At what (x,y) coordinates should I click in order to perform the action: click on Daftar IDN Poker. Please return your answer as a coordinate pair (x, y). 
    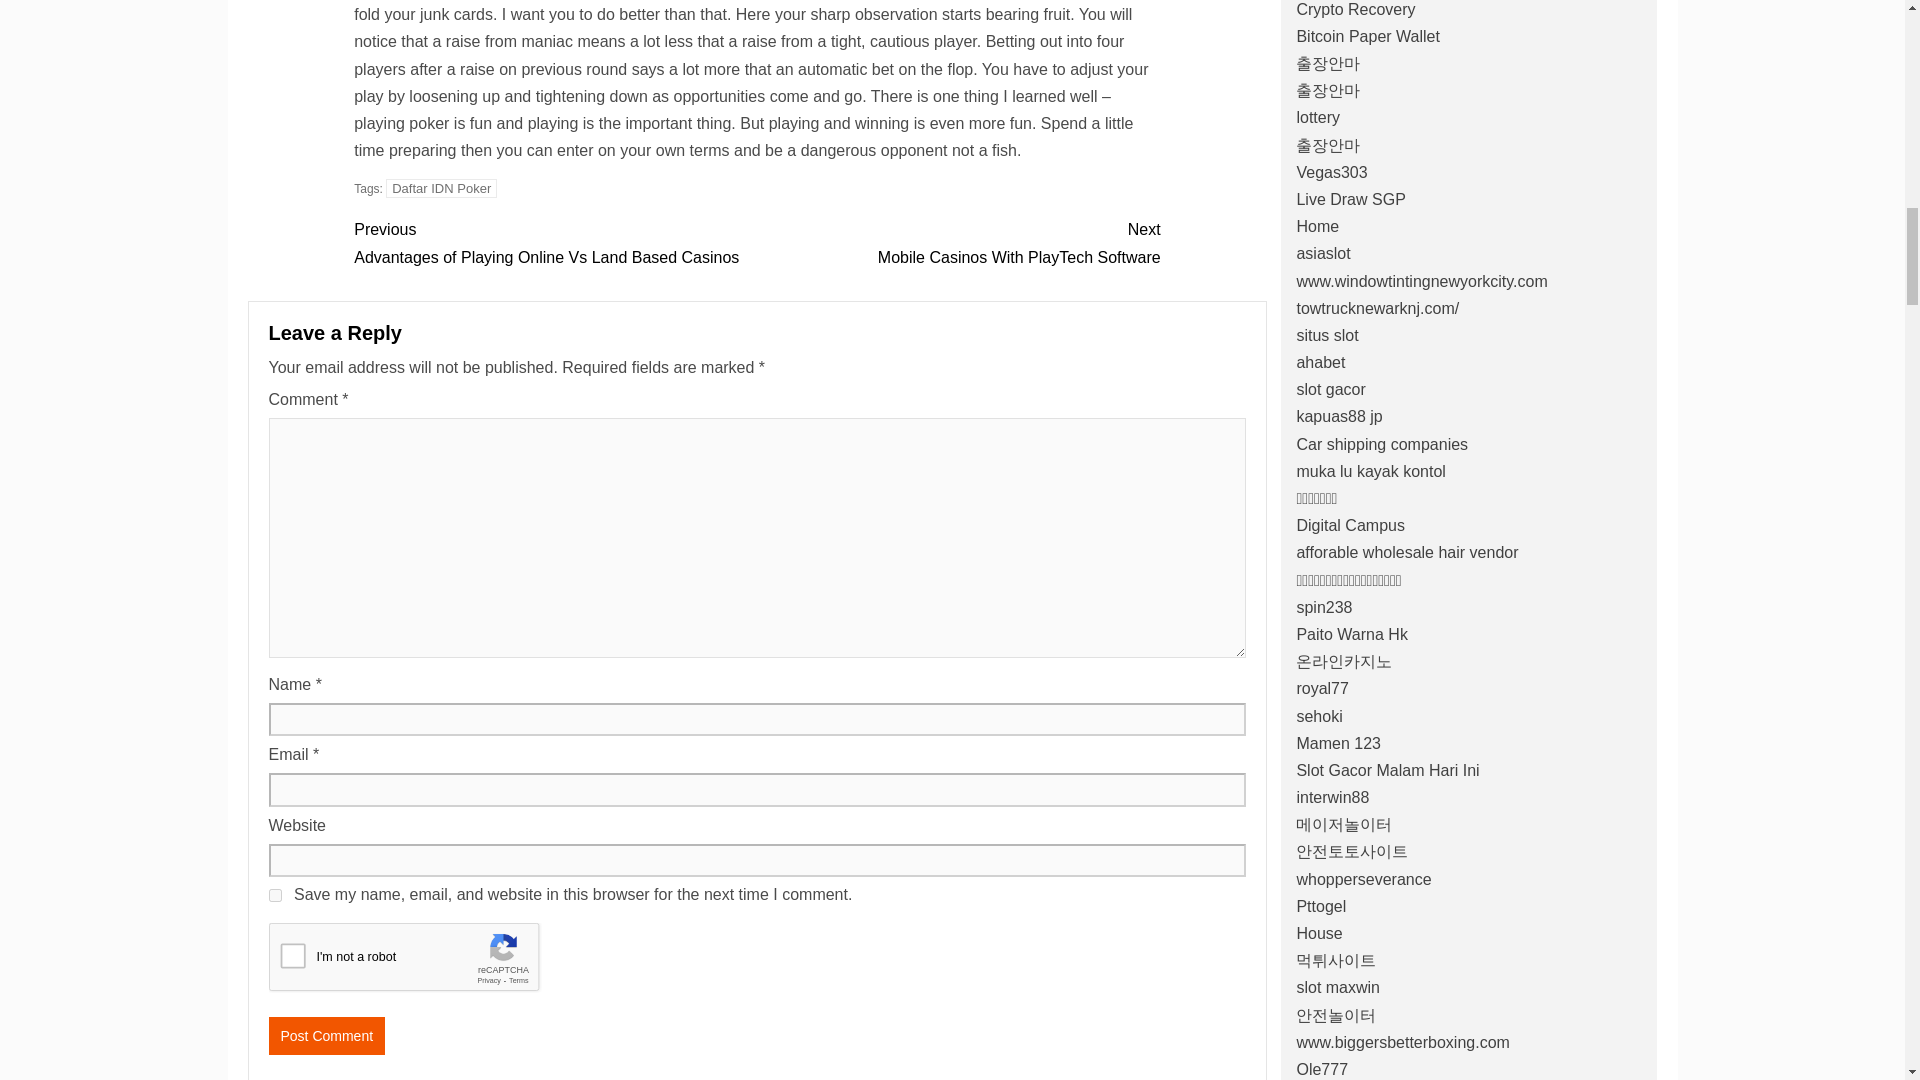
    Looking at the image, I should click on (441, 188).